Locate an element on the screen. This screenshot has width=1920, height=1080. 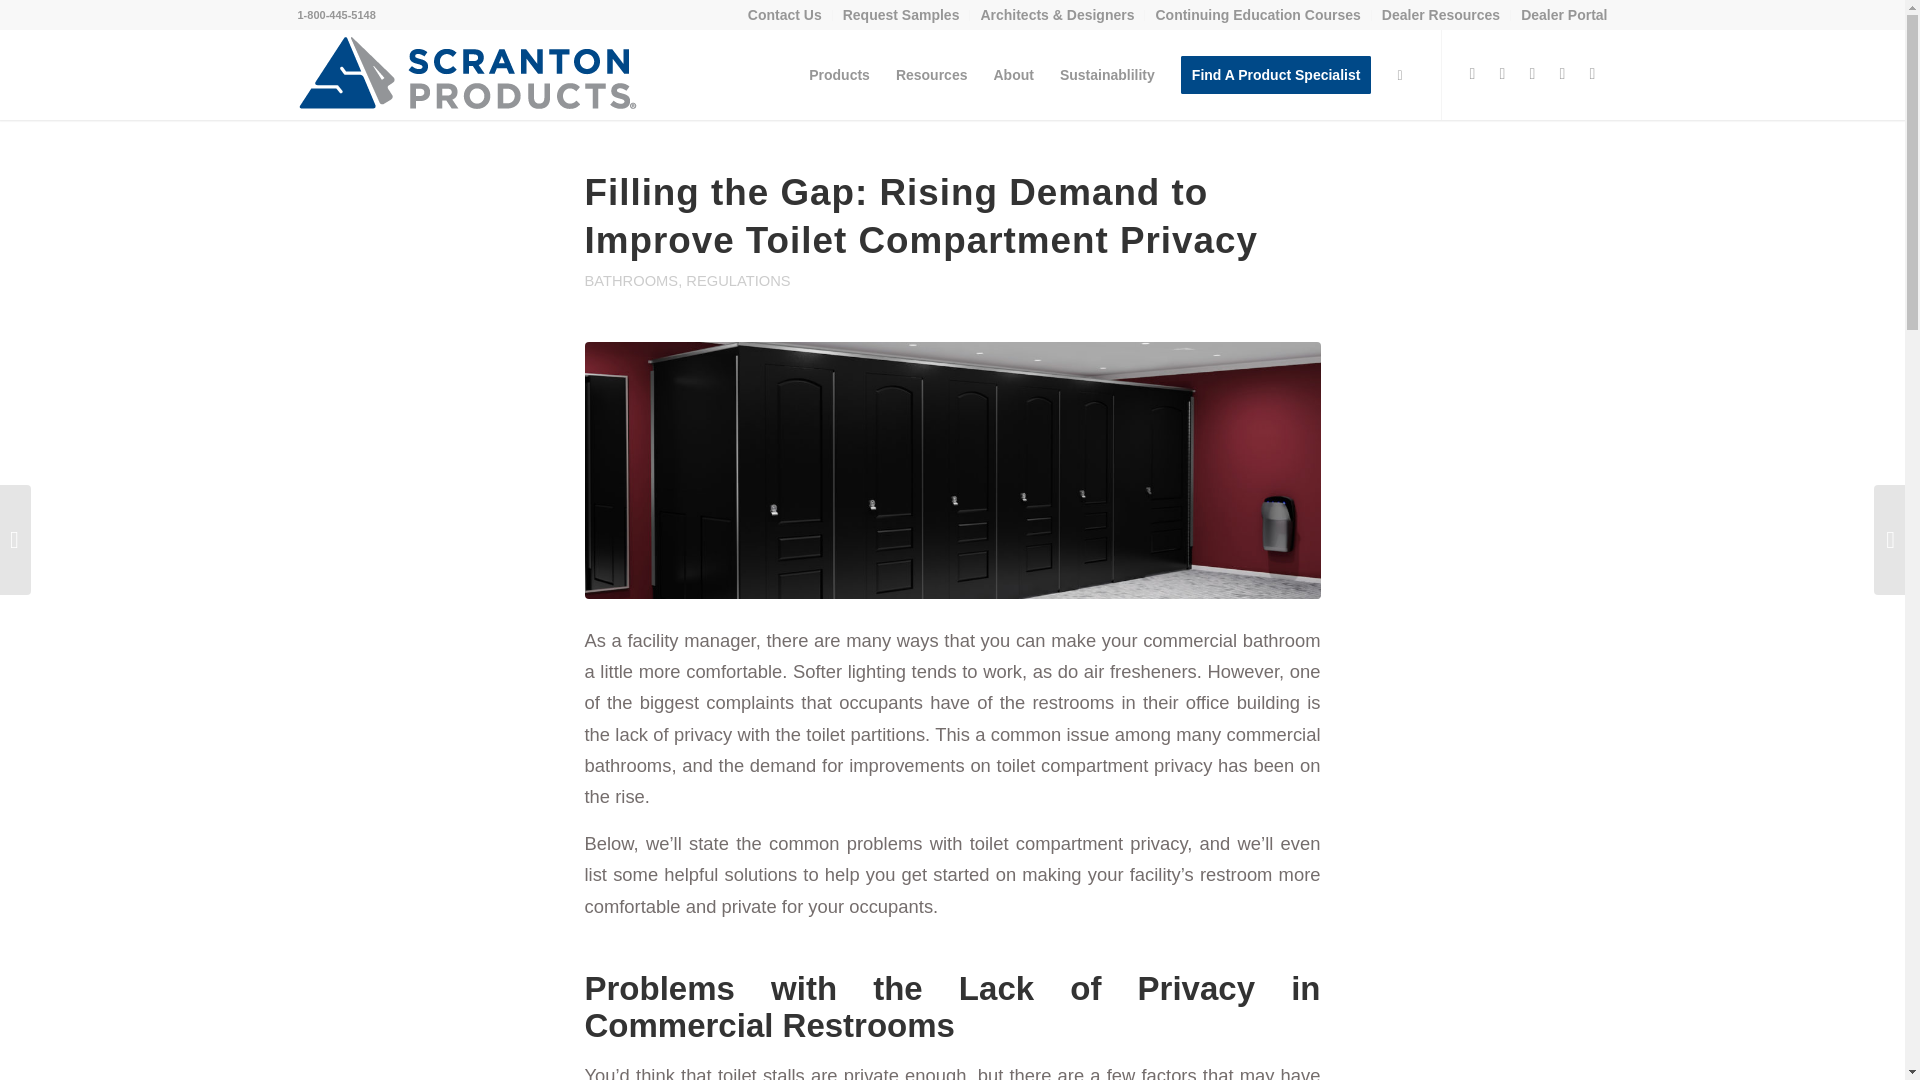
Continuing Education Courses is located at coordinates (1257, 15).